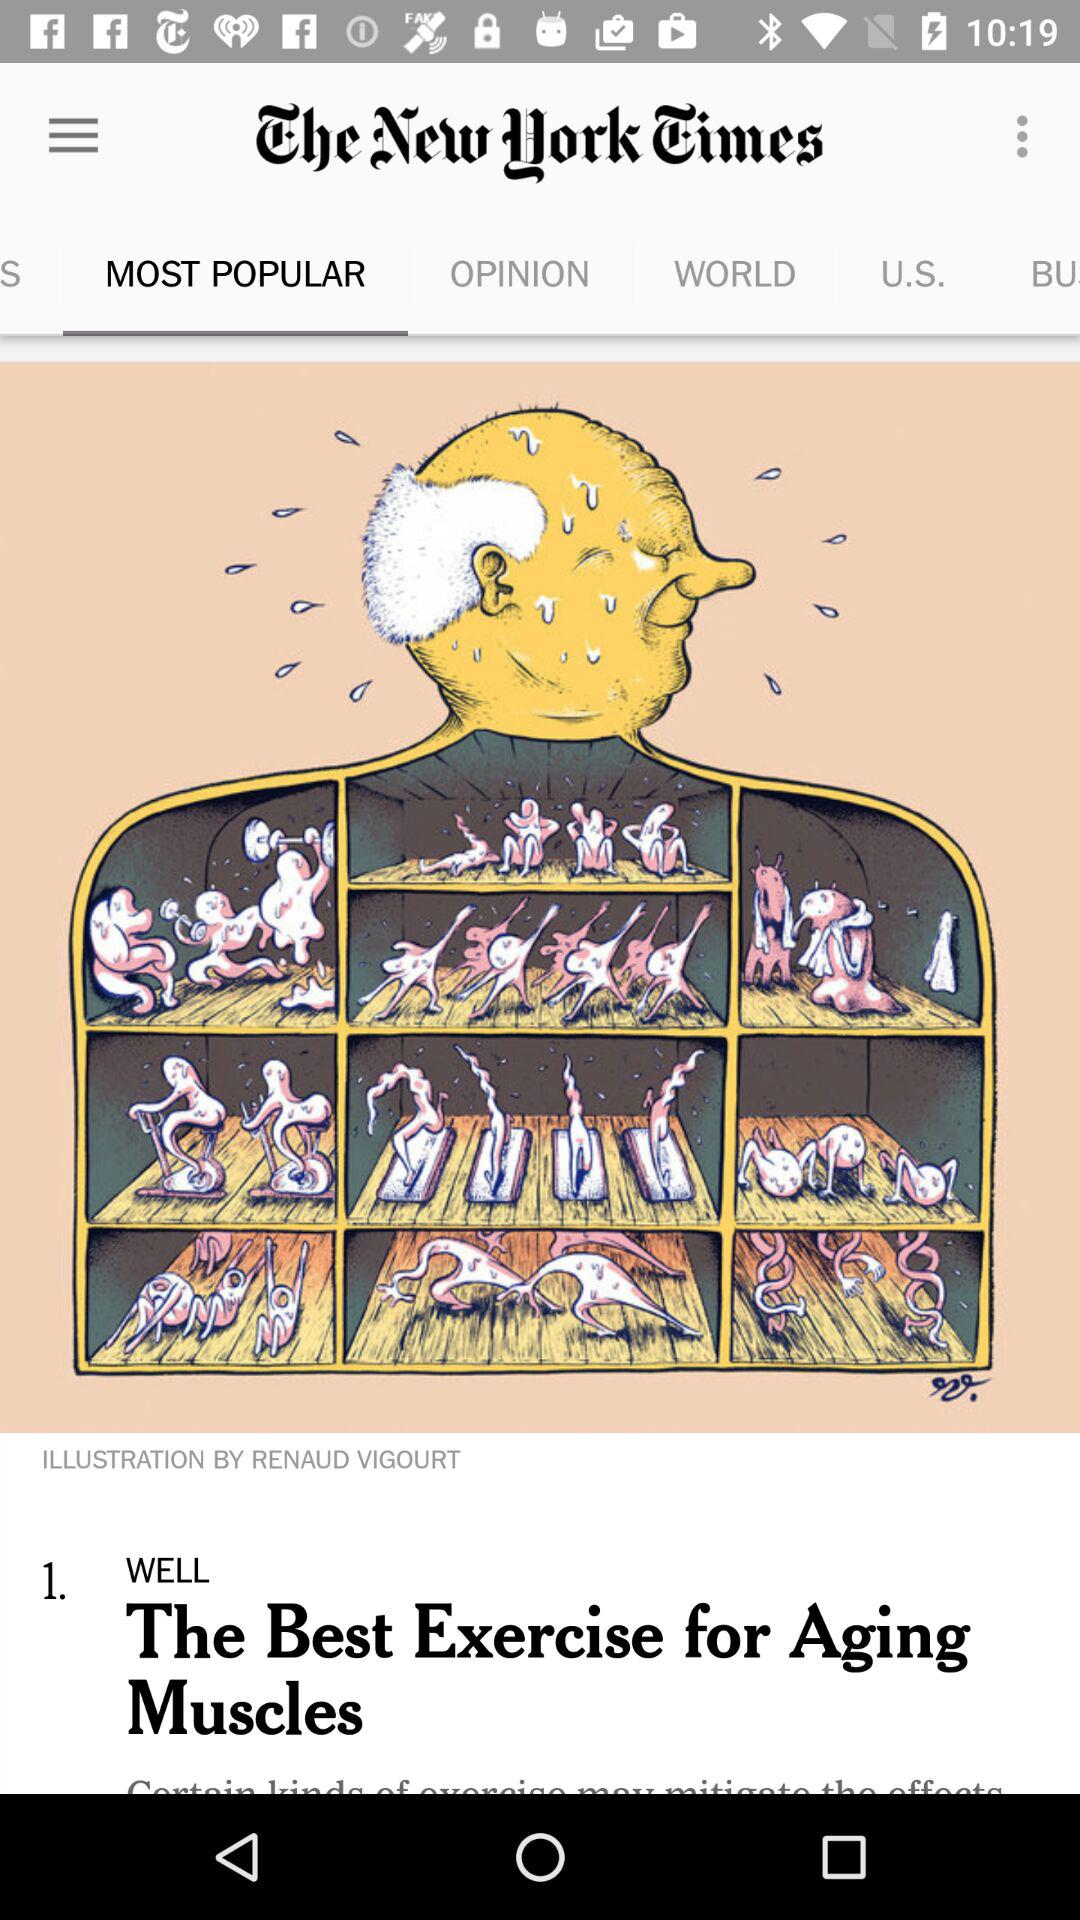 The width and height of the screenshot is (1080, 1920). Describe the element at coordinates (914, 272) in the screenshot. I see `click on us` at that location.